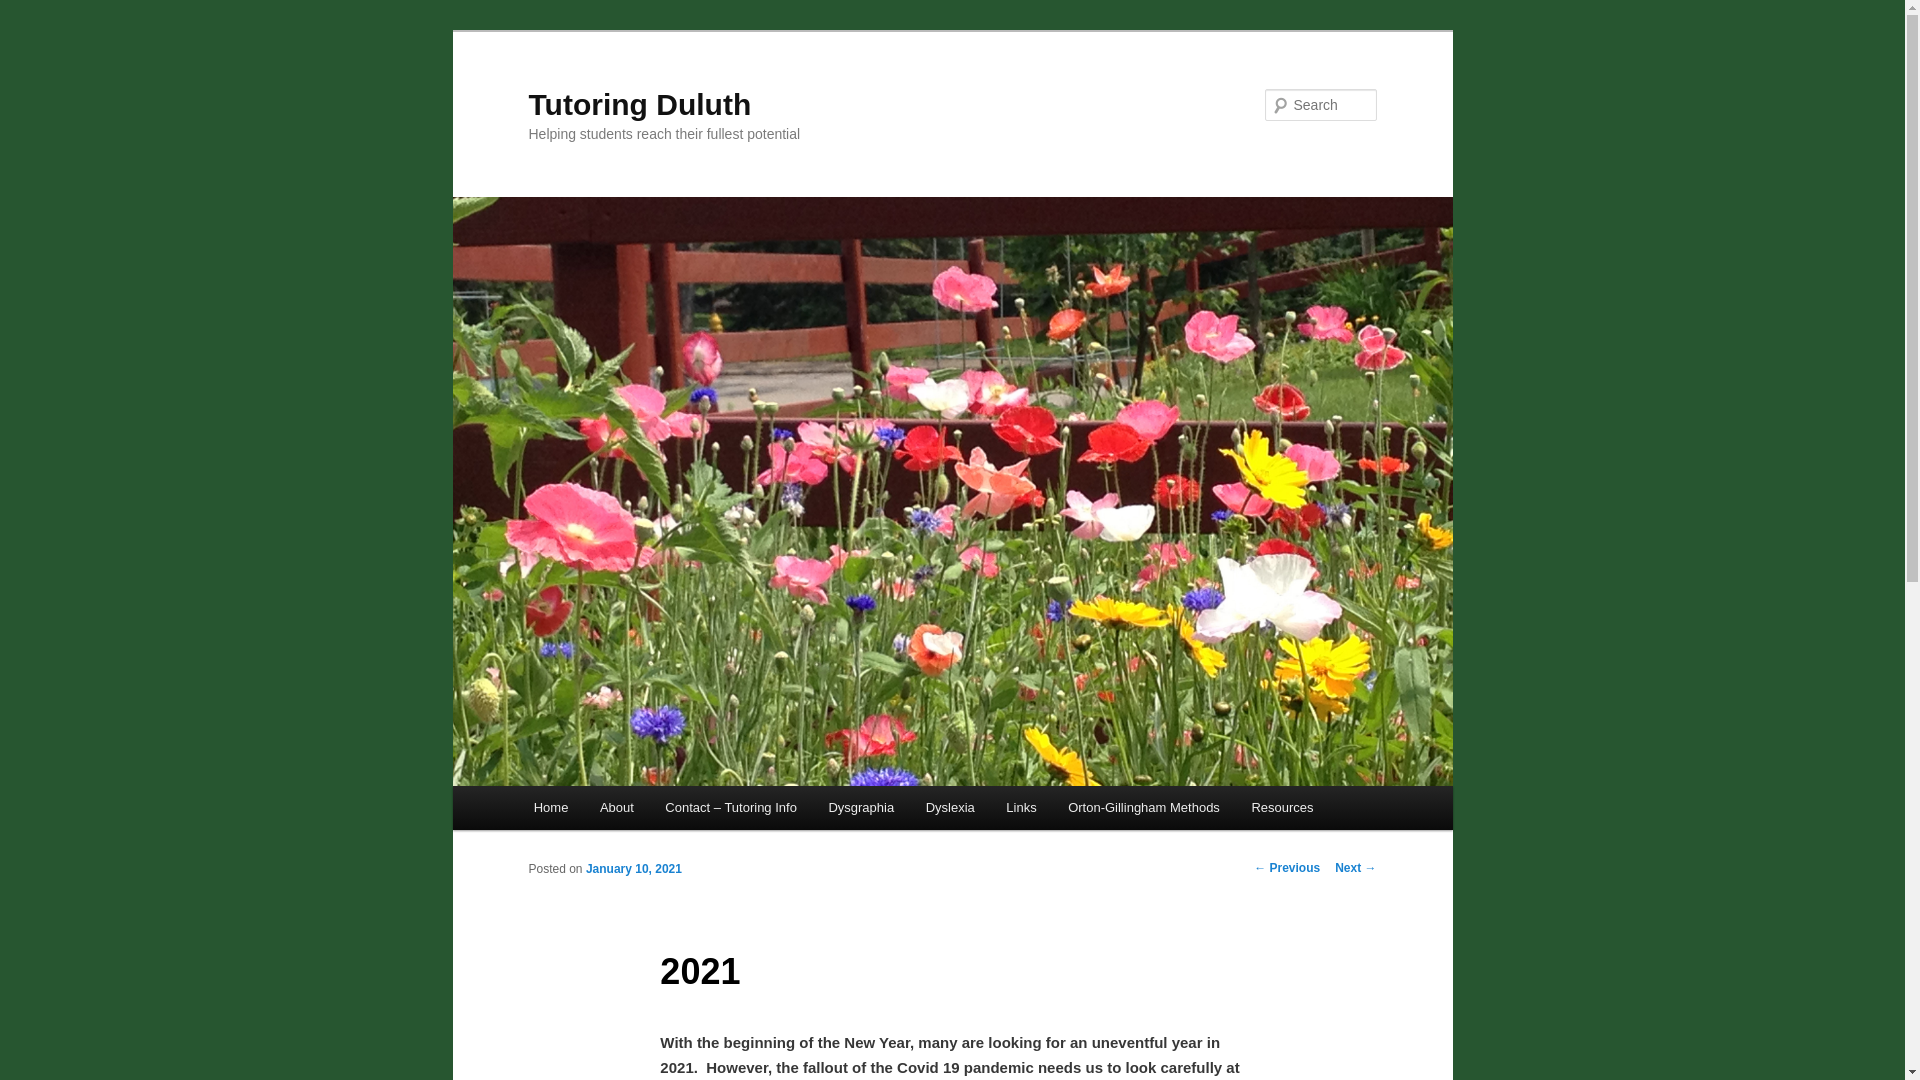  Describe the element at coordinates (1283, 808) in the screenshot. I see `Resources` at that location.